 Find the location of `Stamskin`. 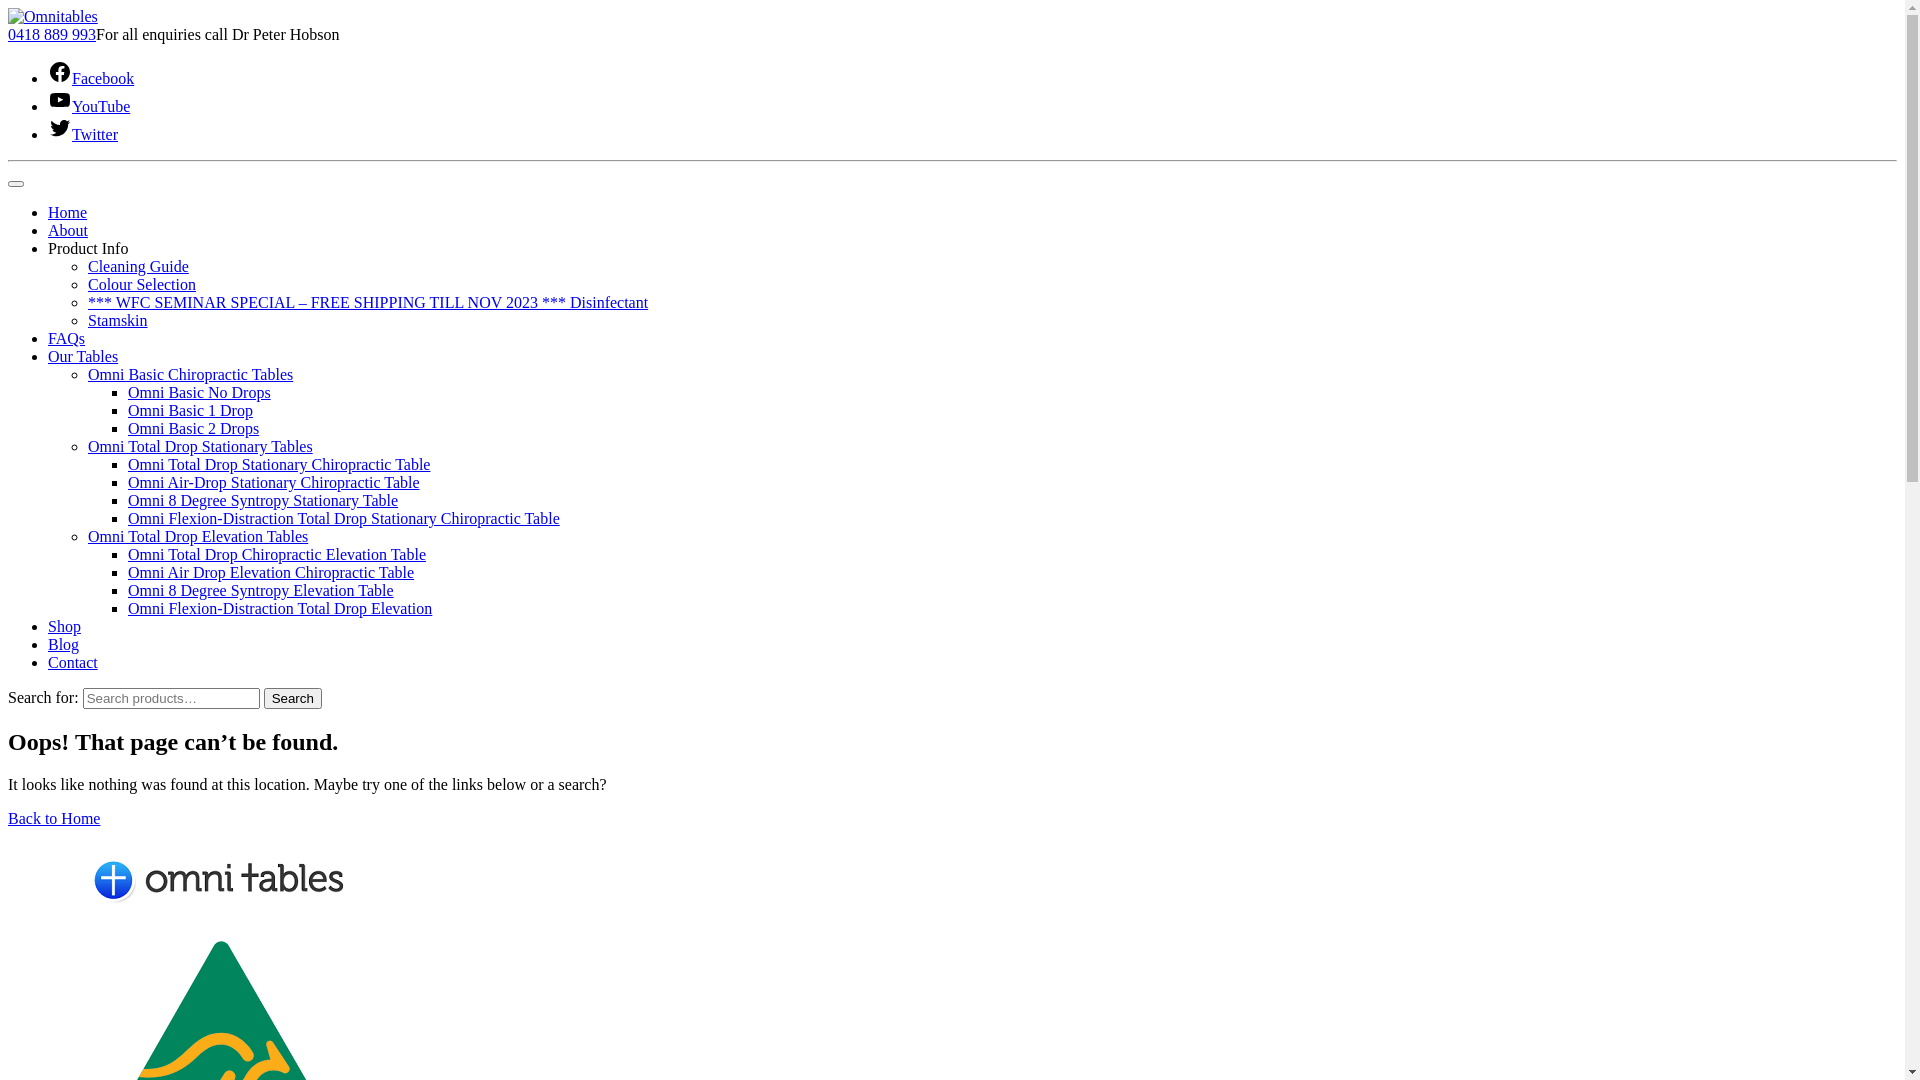

Stamskin is located at coordinates (118, 320).